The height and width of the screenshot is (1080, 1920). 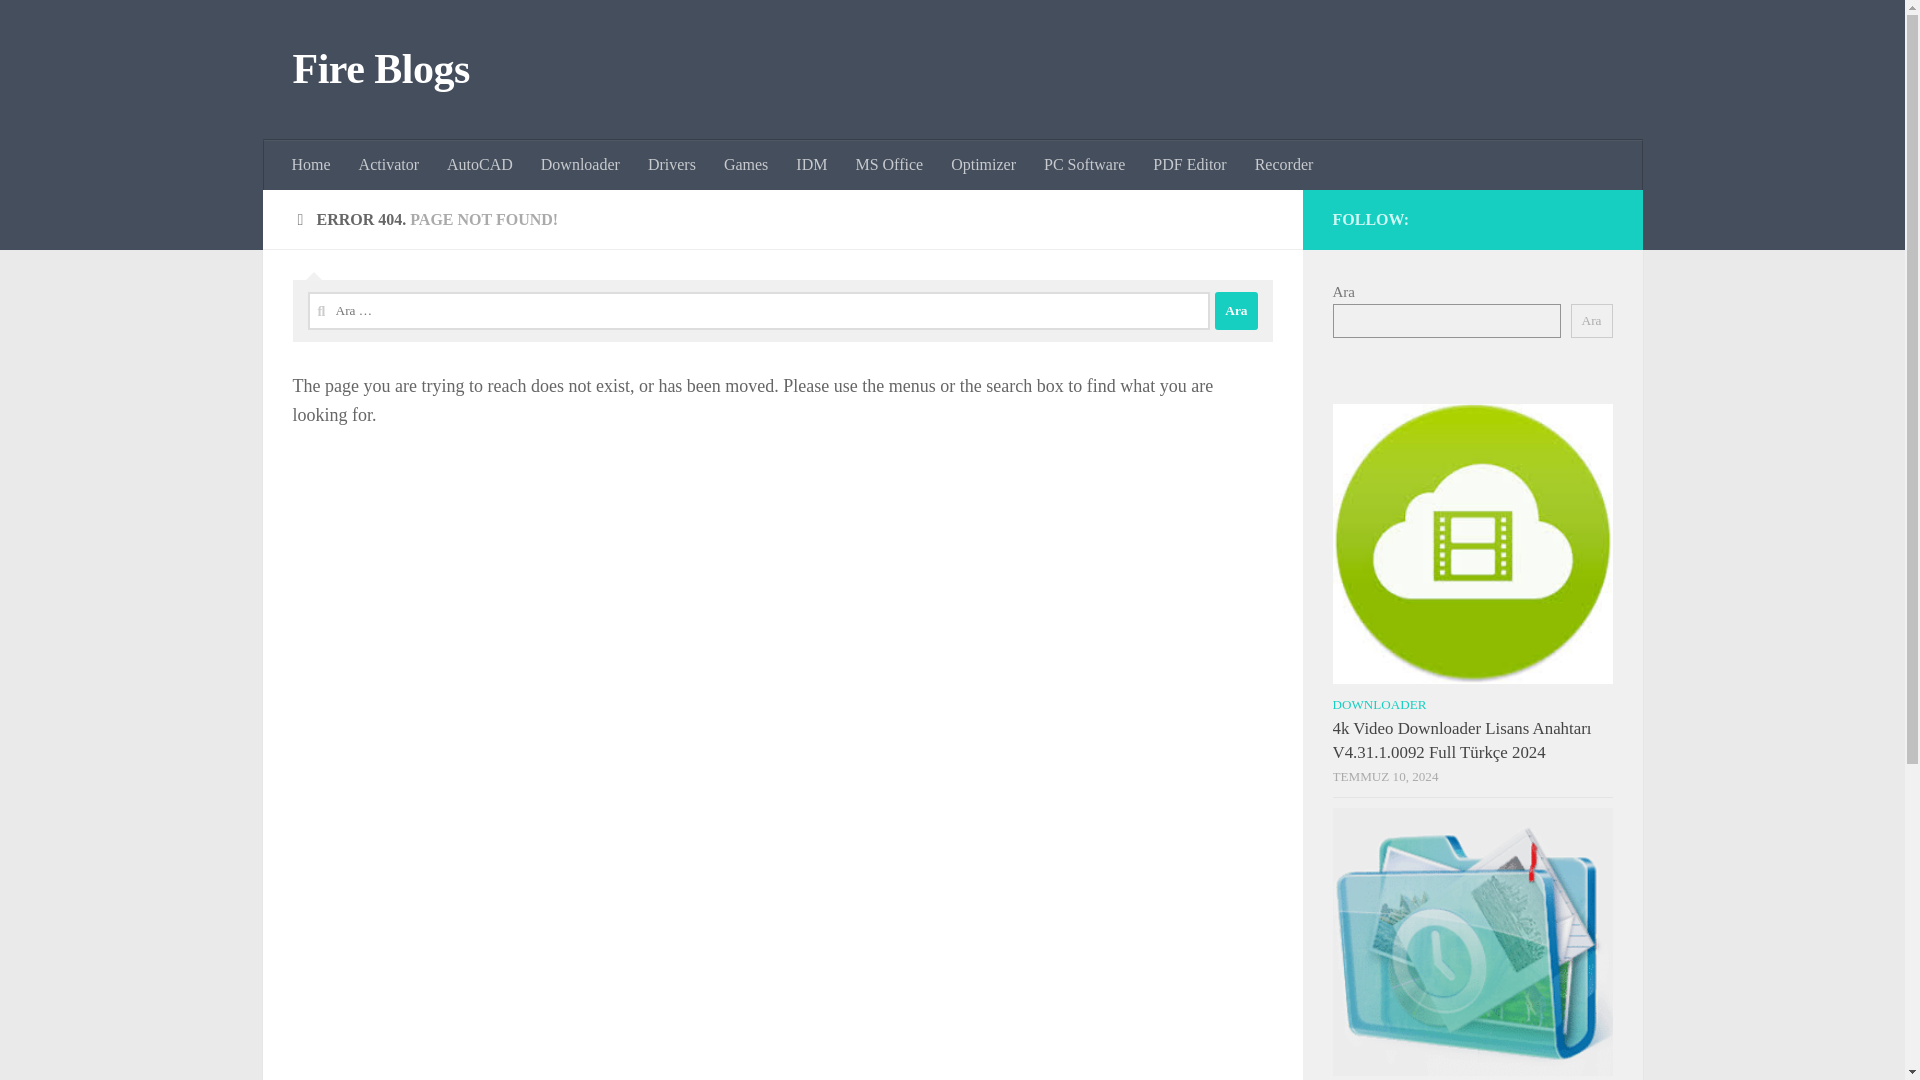 What do you see at coordinates (982, 165) in the screenshot?
I see `Optimizer` at bounding box center [982, 165].